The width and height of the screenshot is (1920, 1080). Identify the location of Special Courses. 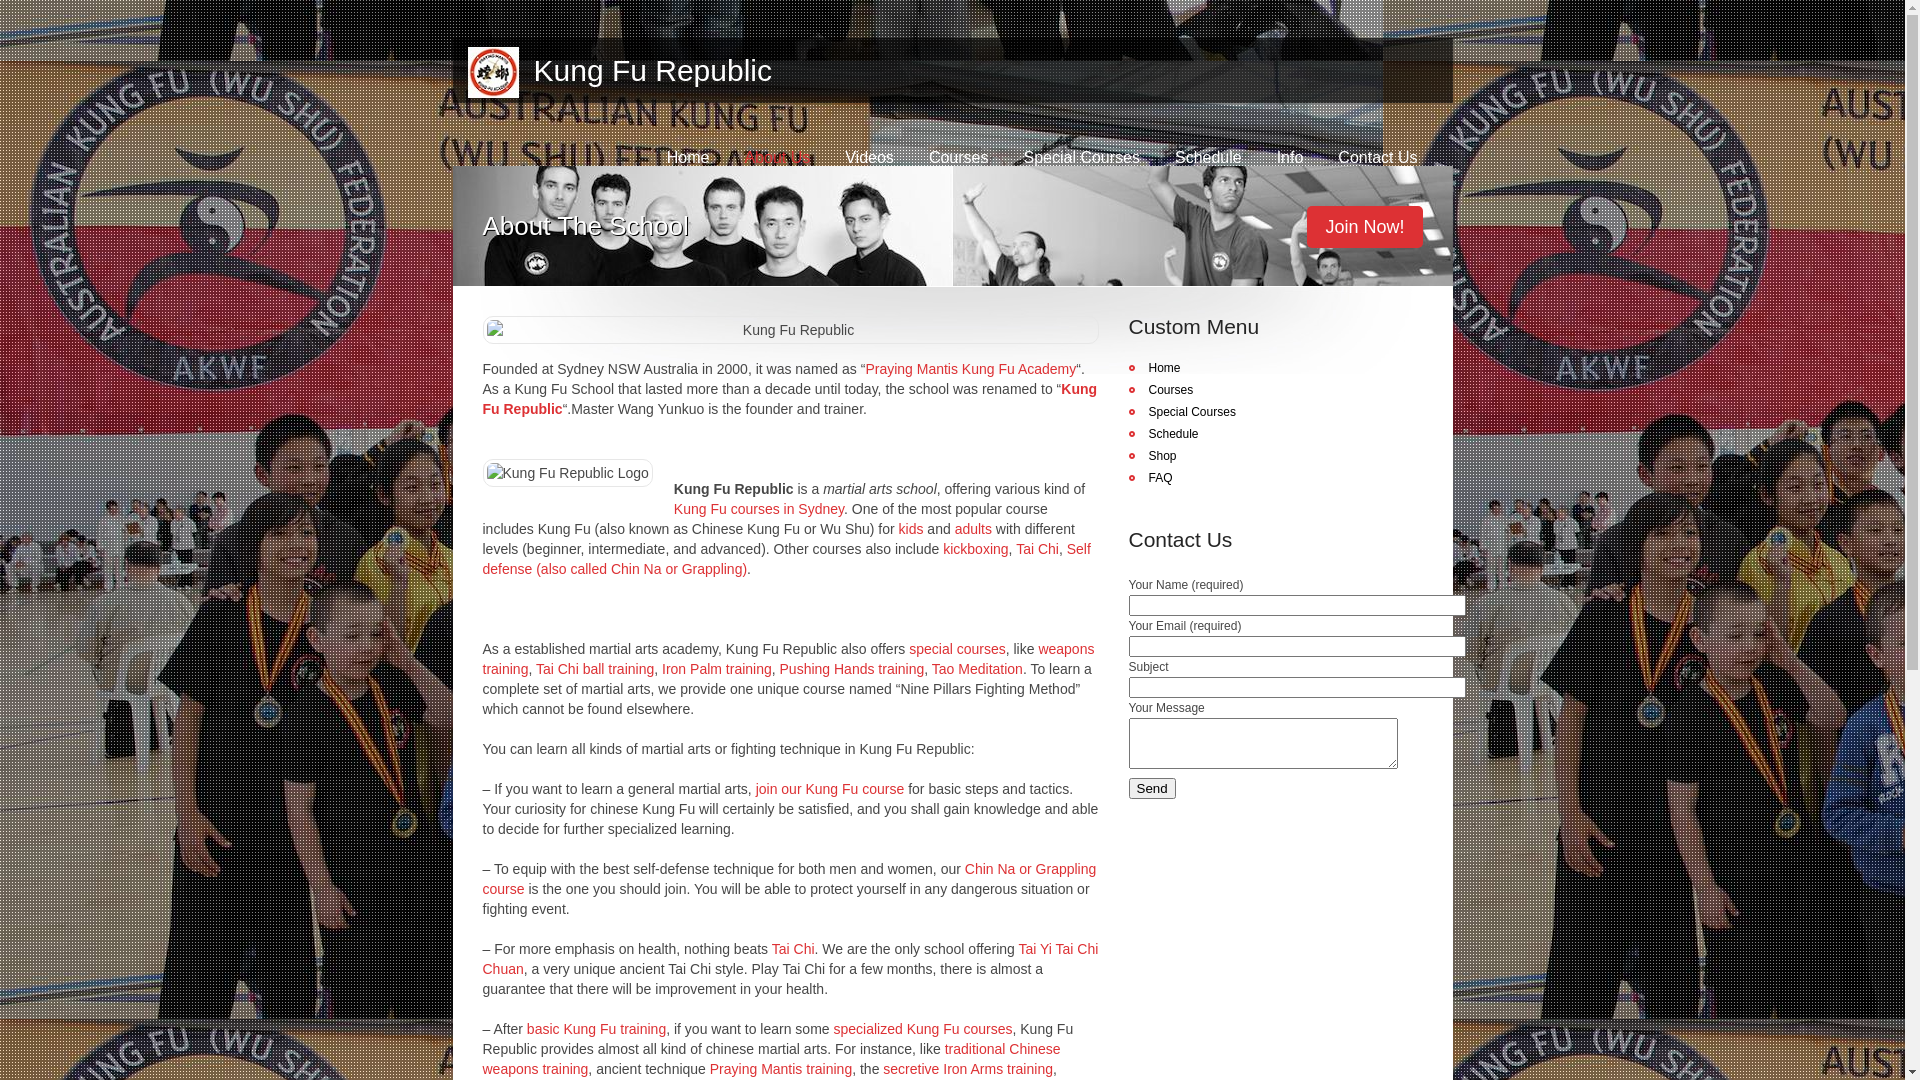
(1082, 158).